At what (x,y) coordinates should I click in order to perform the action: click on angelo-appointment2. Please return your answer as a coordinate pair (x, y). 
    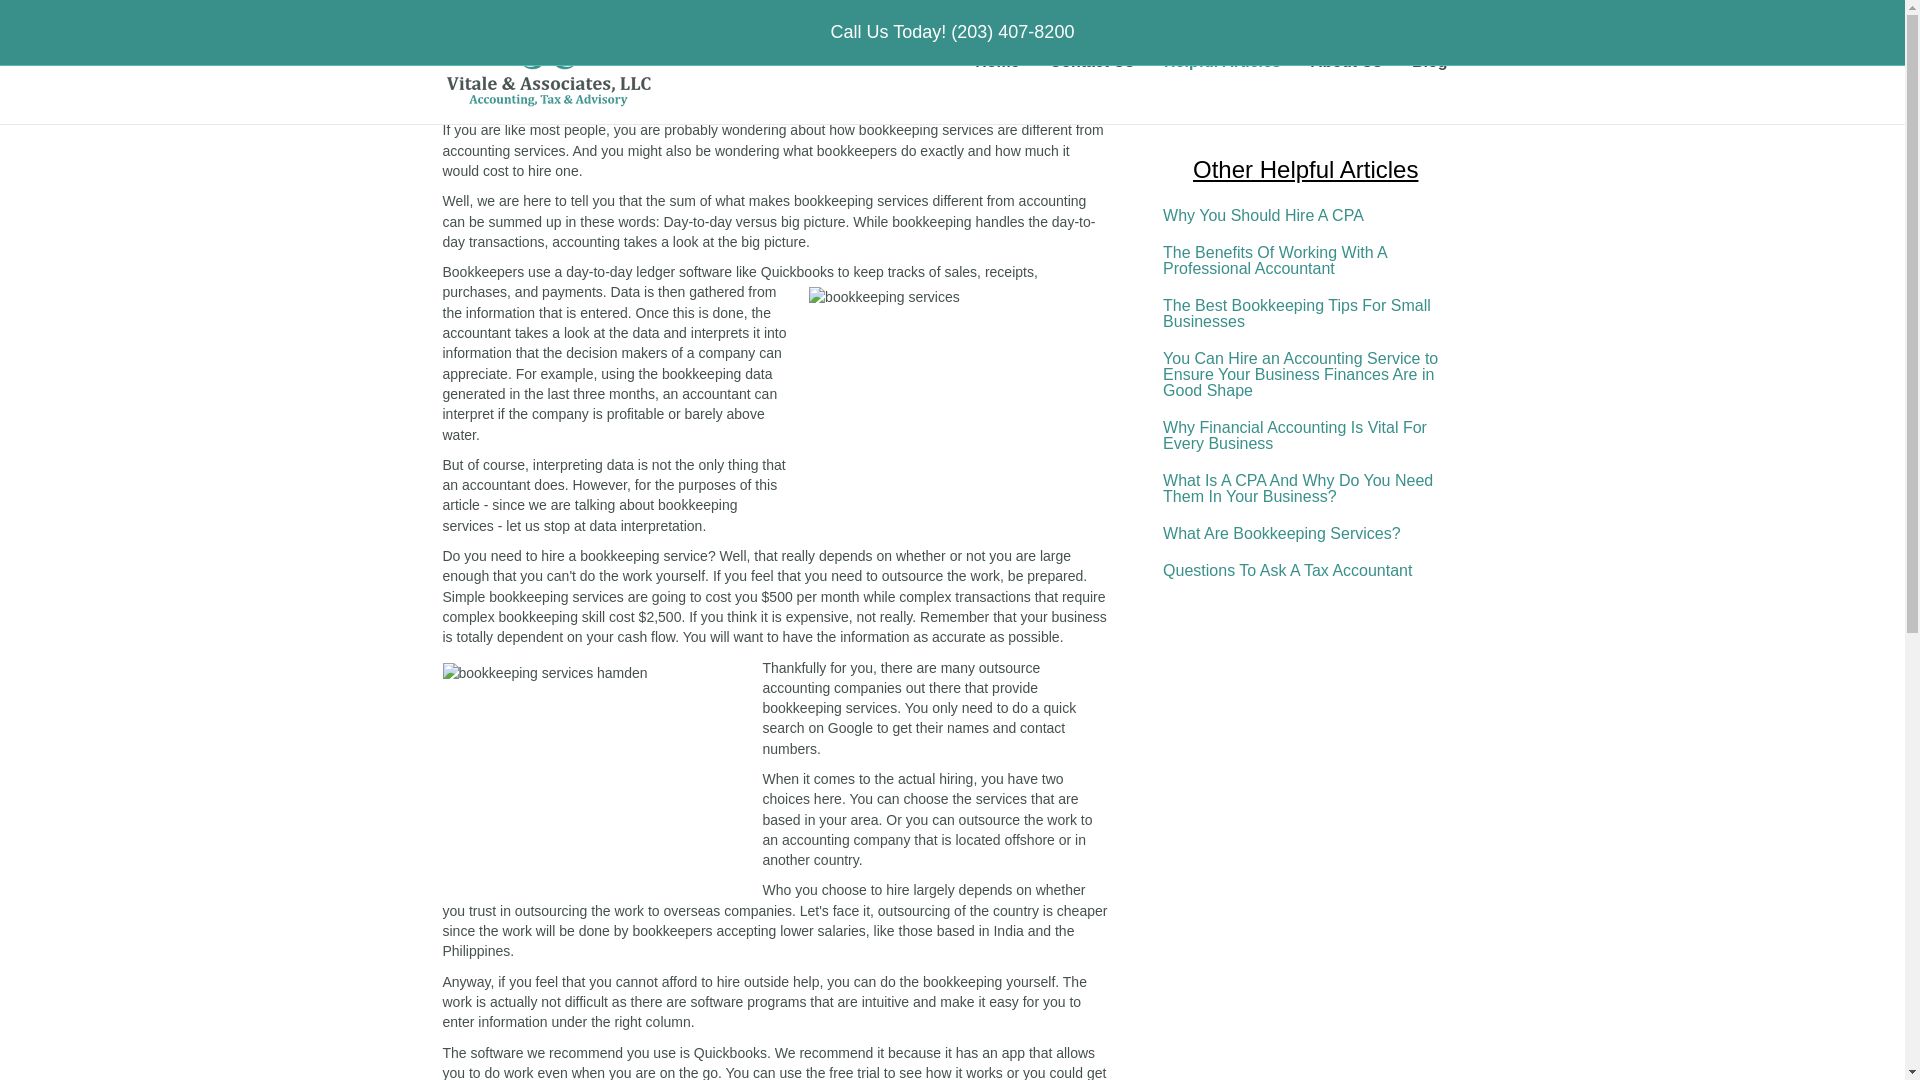
    Looking at the image, I should click on (1306, 48).